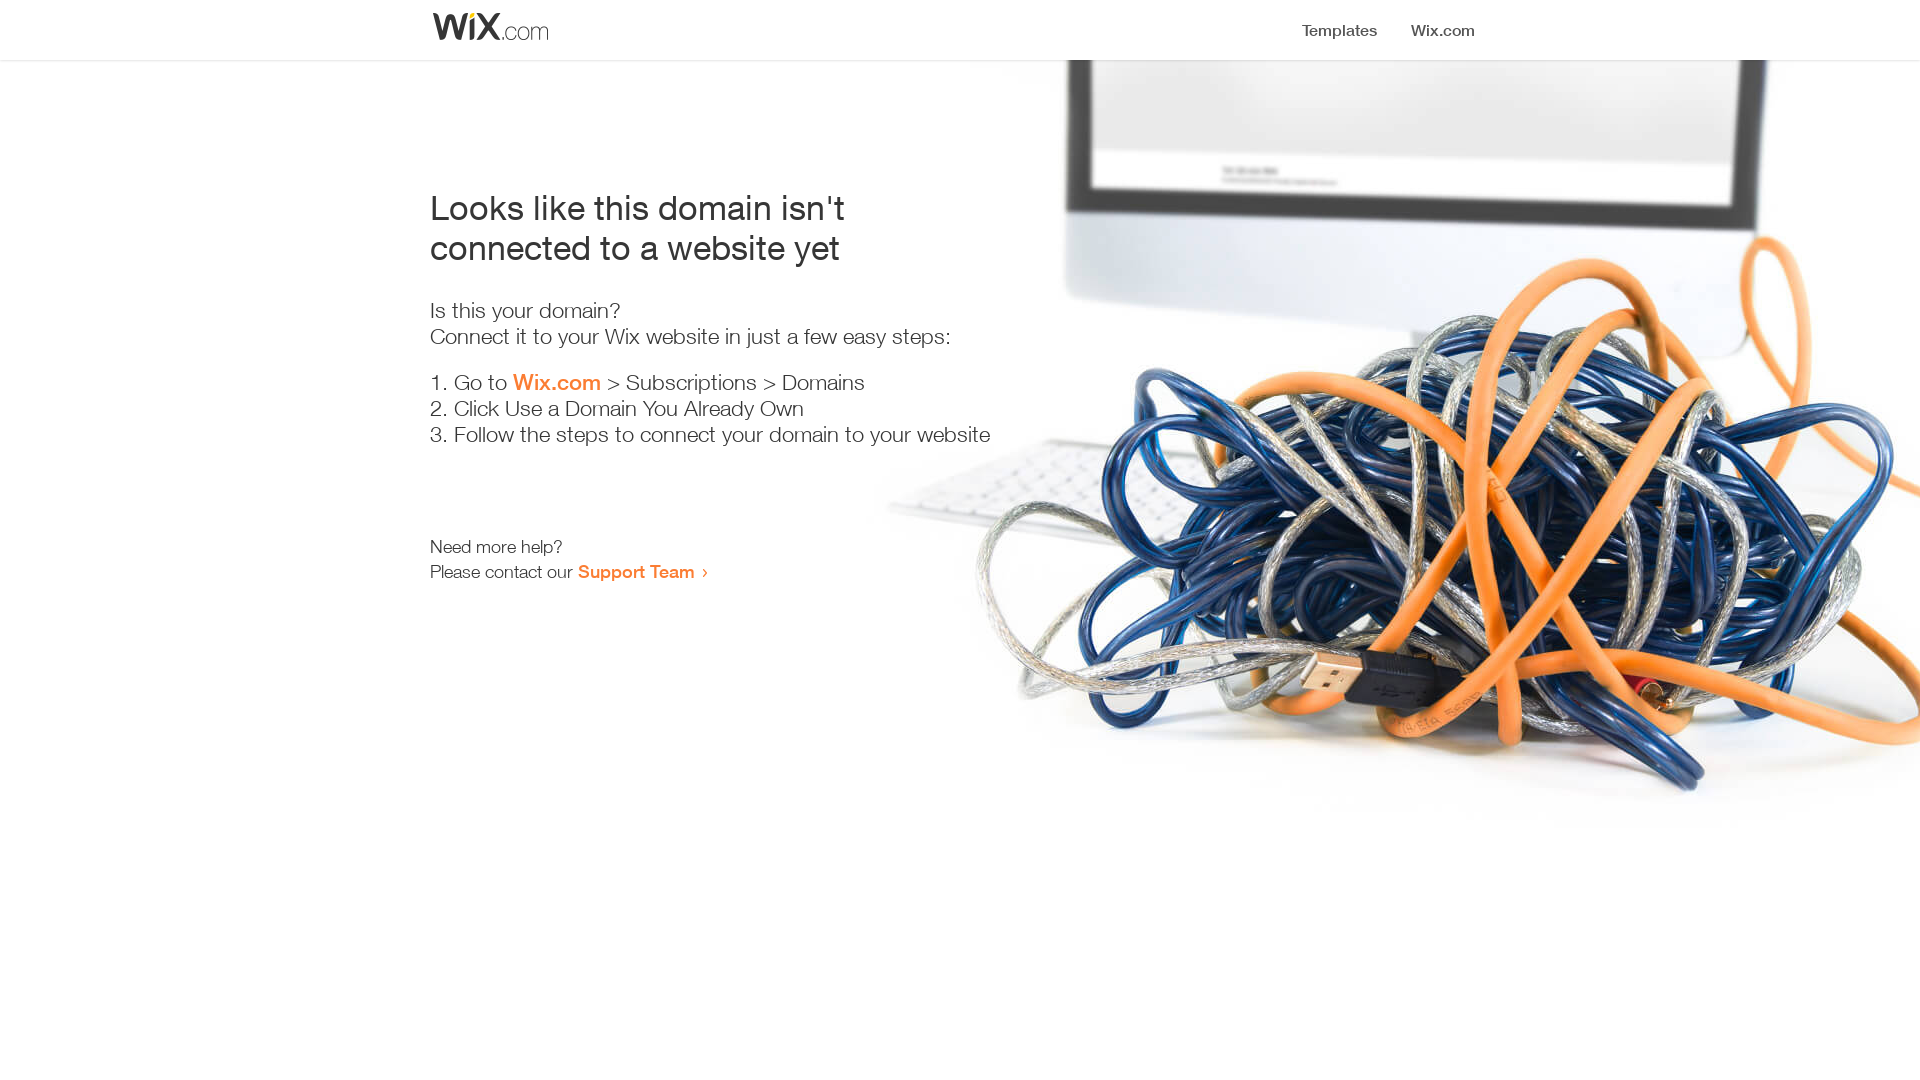 Image resolution: width=1920 pixels, height=1080 pixels. What do you see at coordinates (557, 382) in the screenshot?
I see `Wix.com` at bounding box center [557, 382].